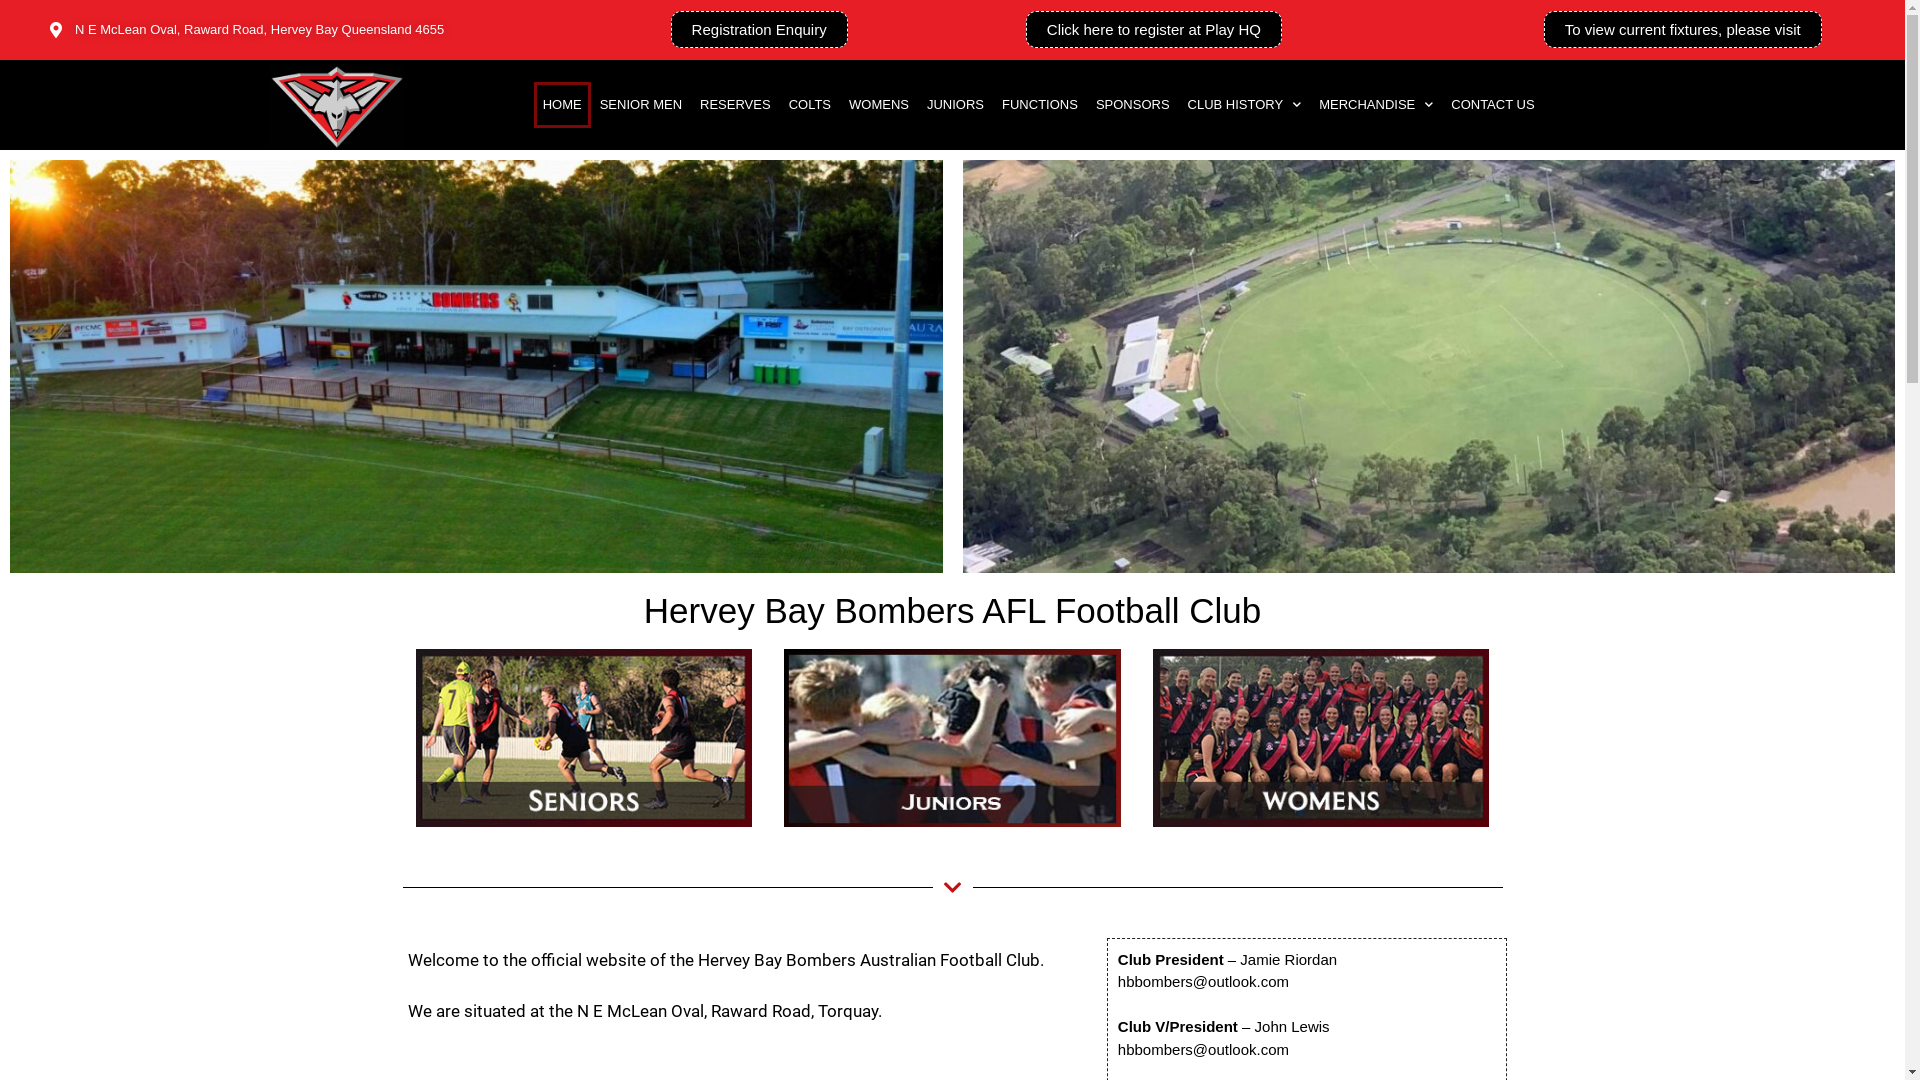  What do you see at coordinates (1376, 105) in the screenshot?
I see `MERCHANDISE` at bounding box center [1376, 105].